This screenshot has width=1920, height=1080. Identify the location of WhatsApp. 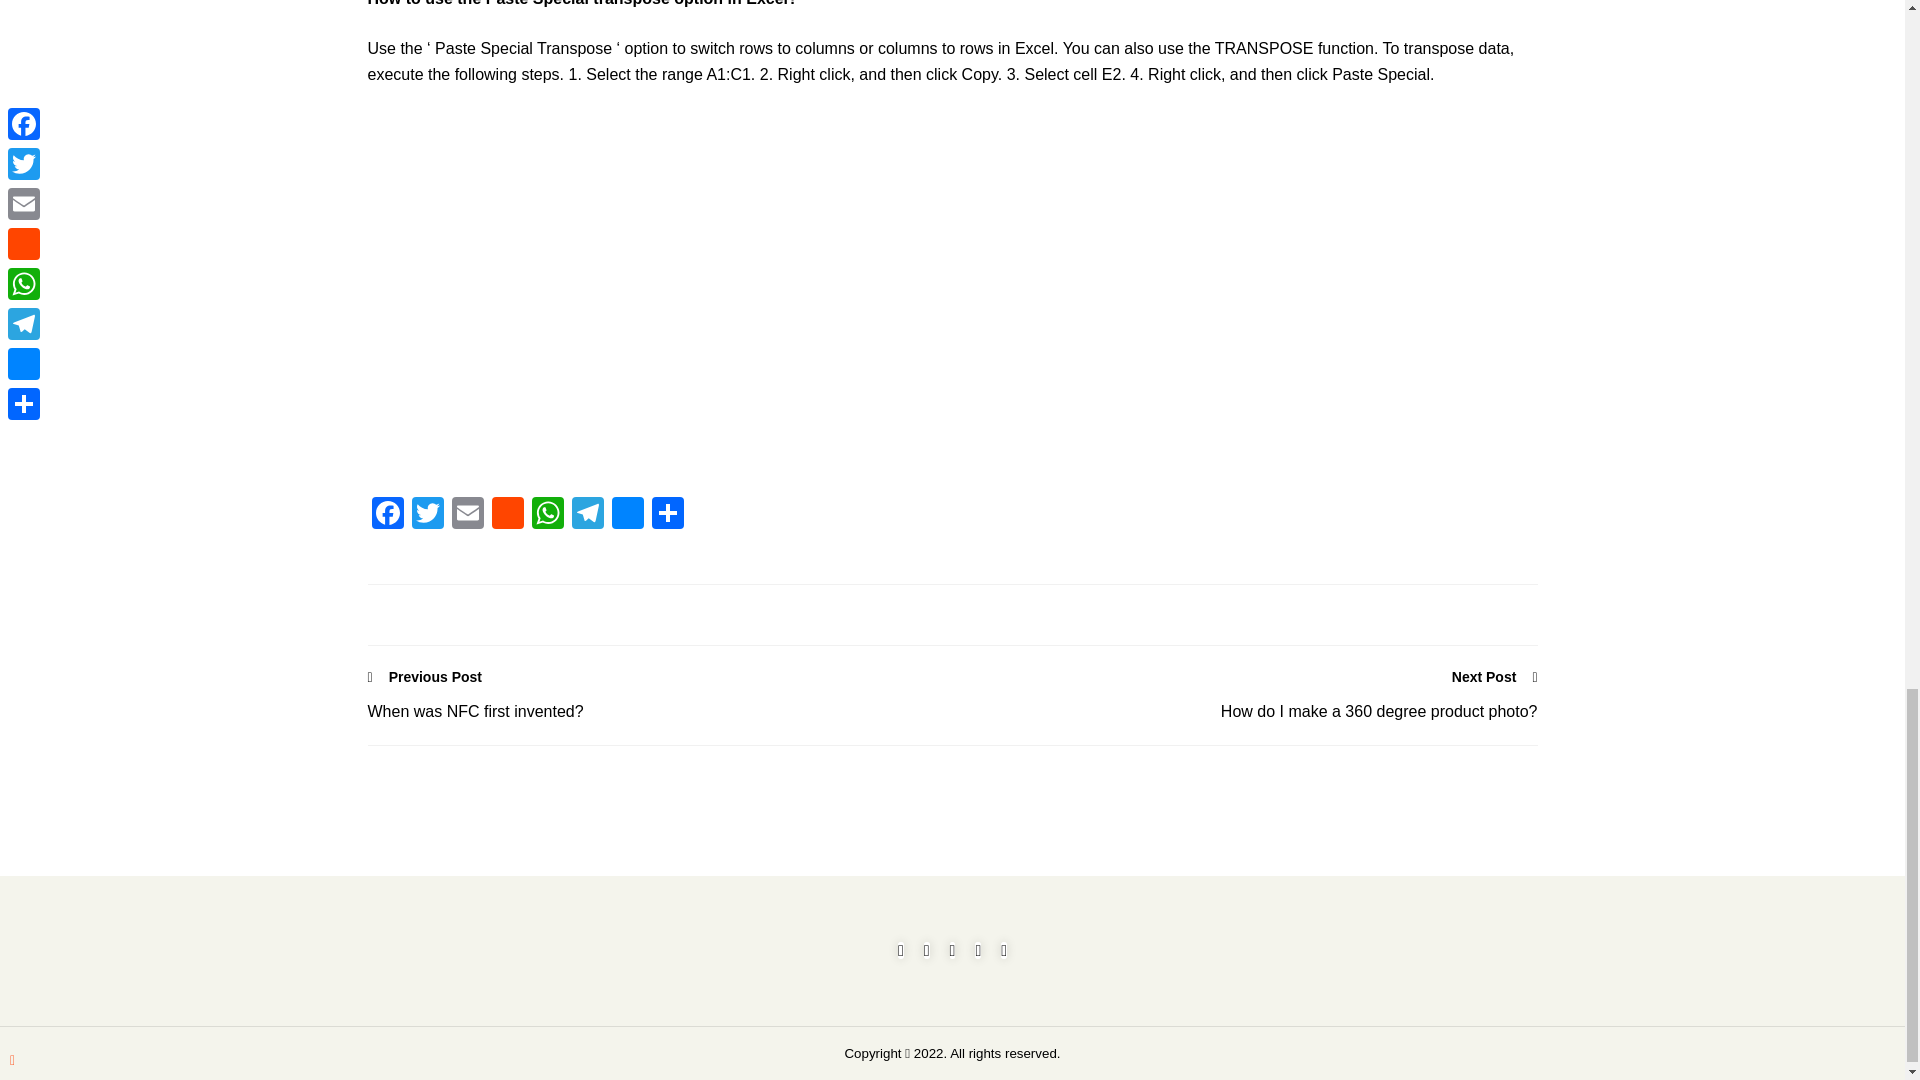
(548, 514).